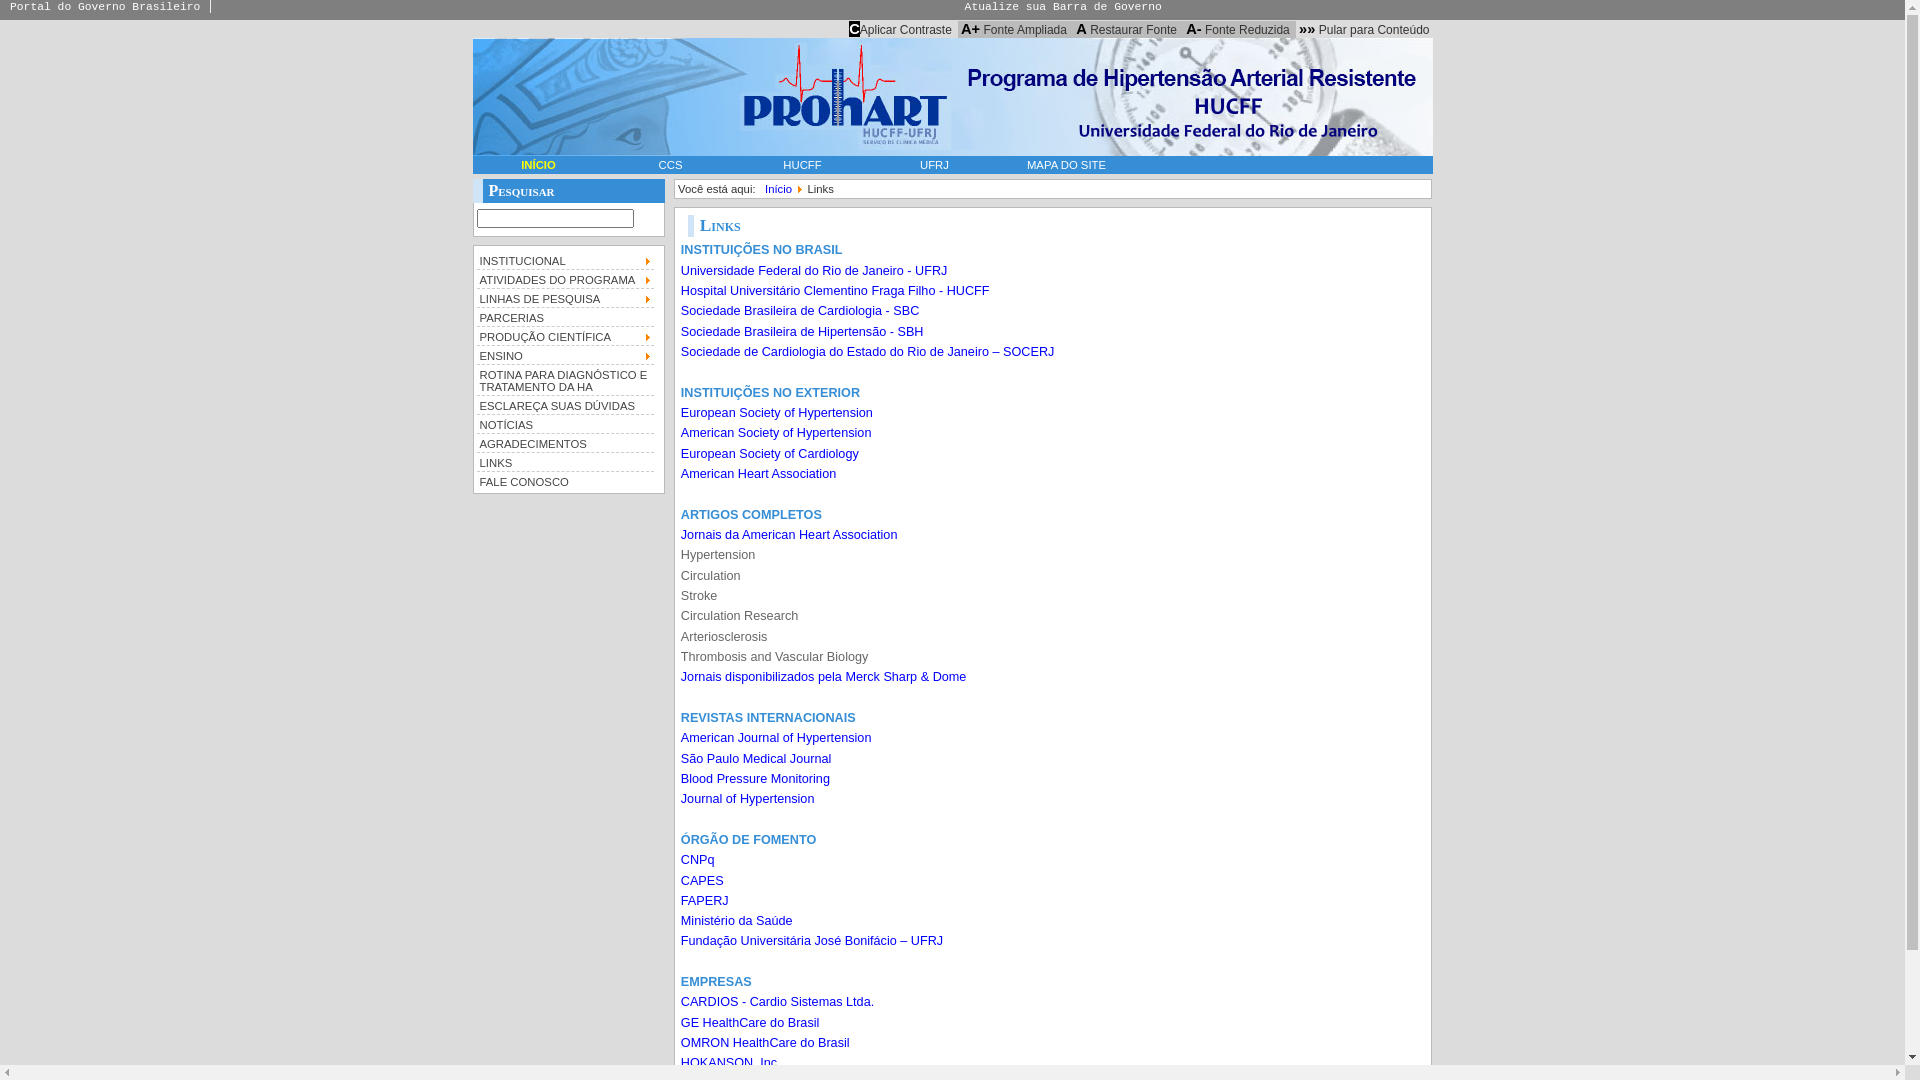  I want to click on LINKS, so click(565, 462).